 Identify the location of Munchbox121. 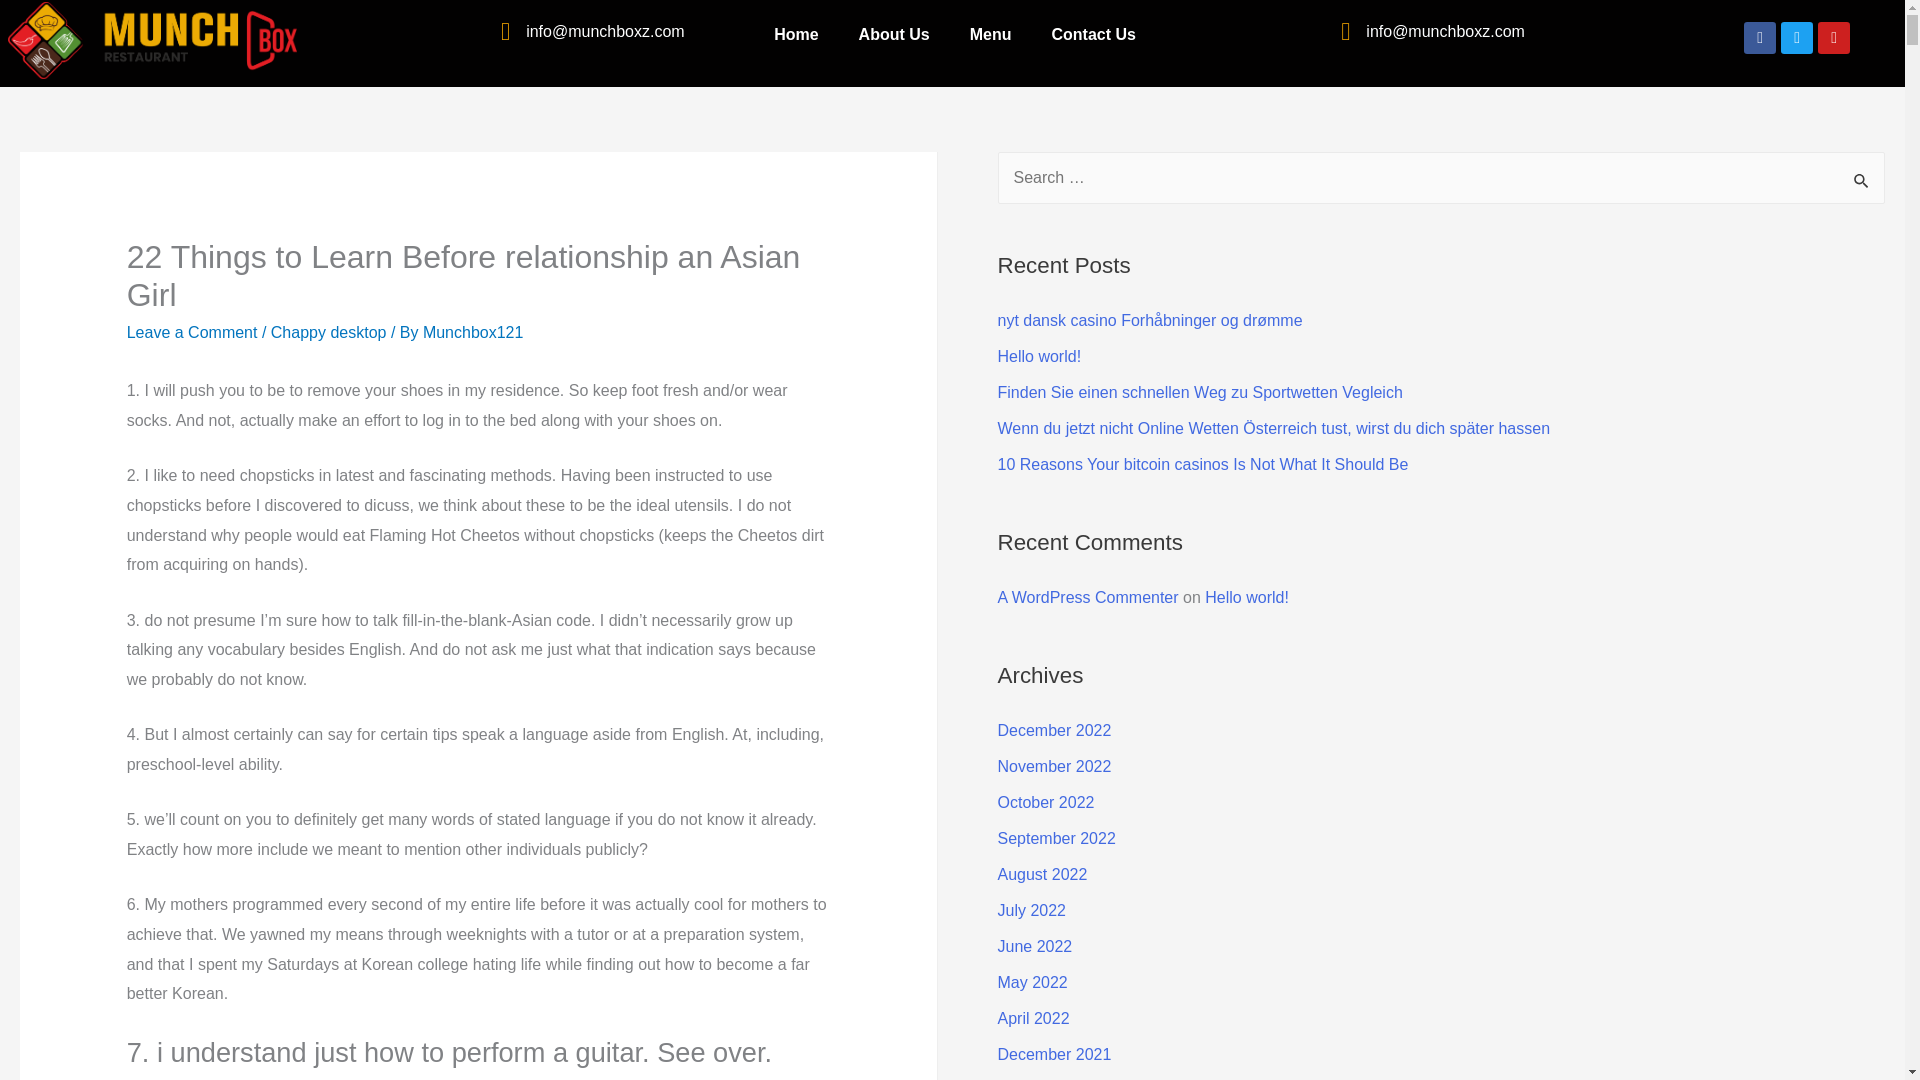
(473, 332).